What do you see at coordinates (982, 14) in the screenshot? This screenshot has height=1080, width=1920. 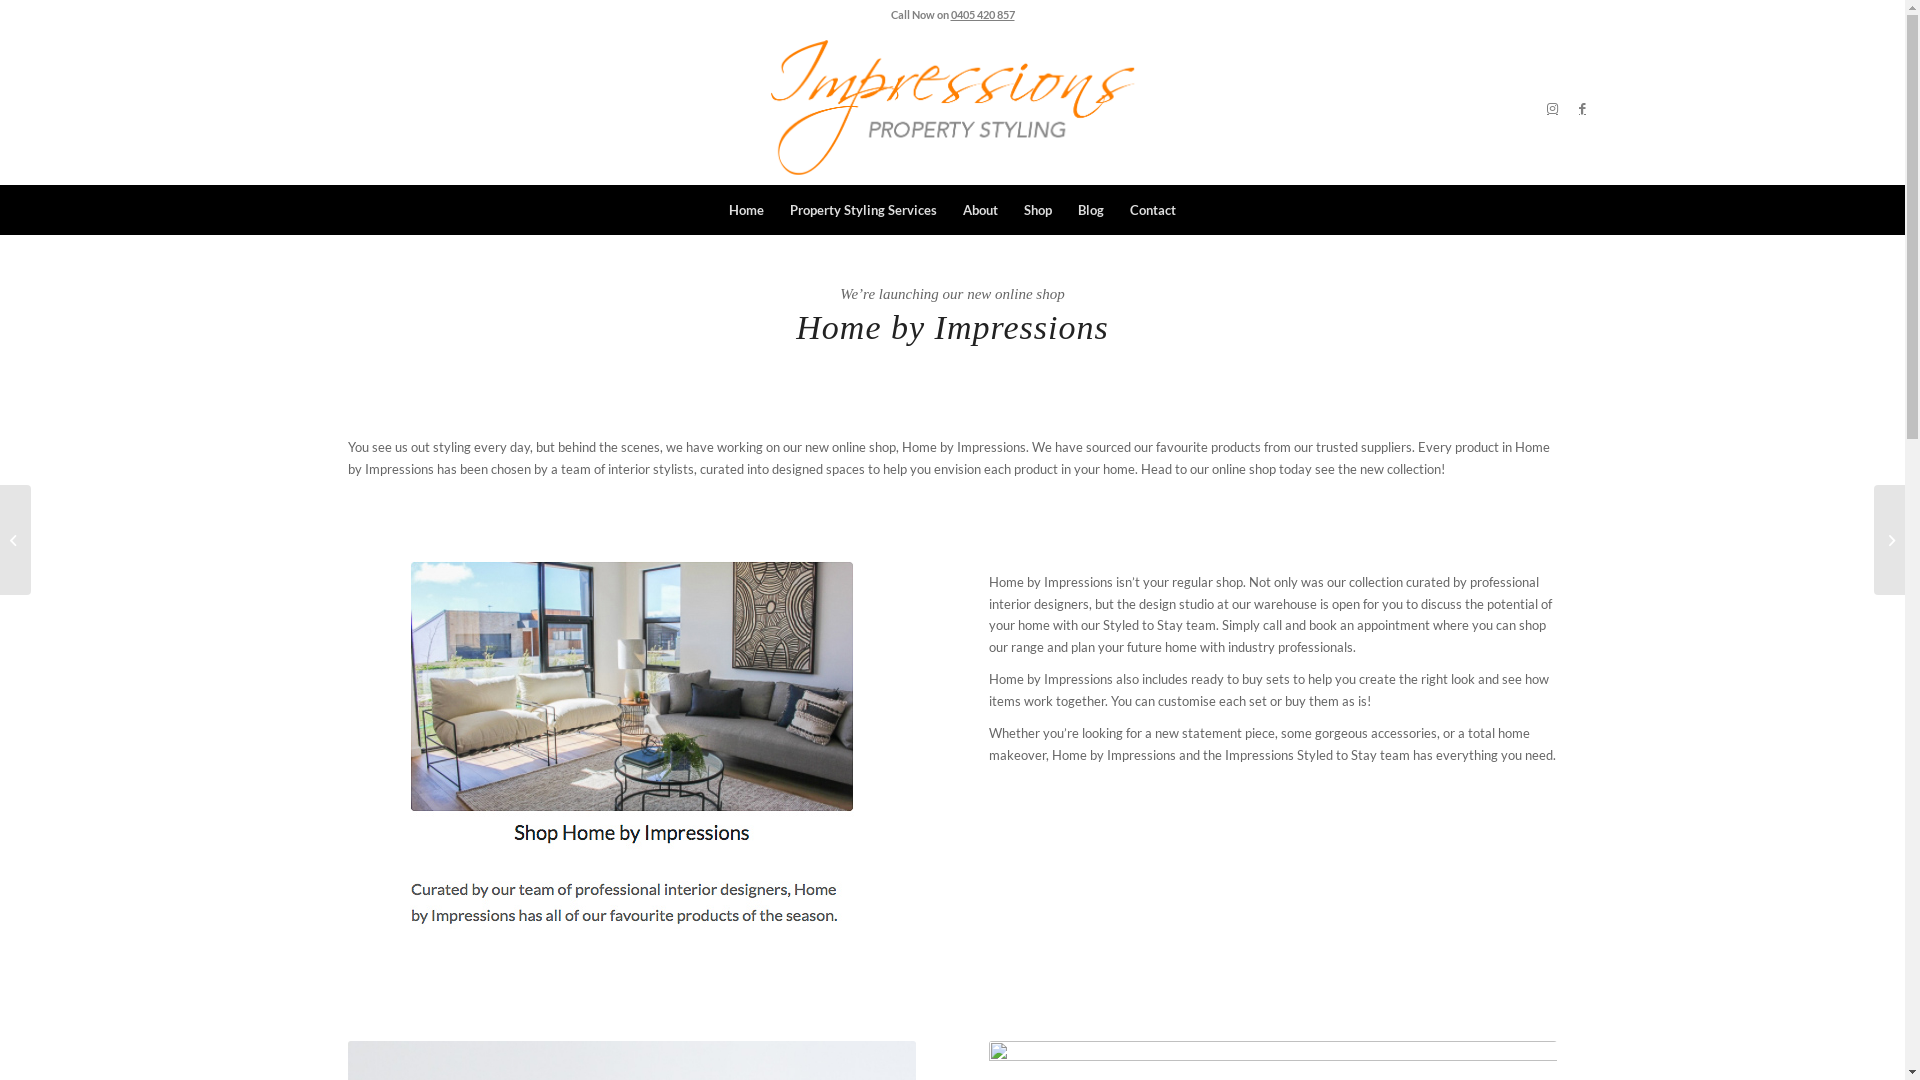 I see `0405 420 857` at bounding box center [982, 14].